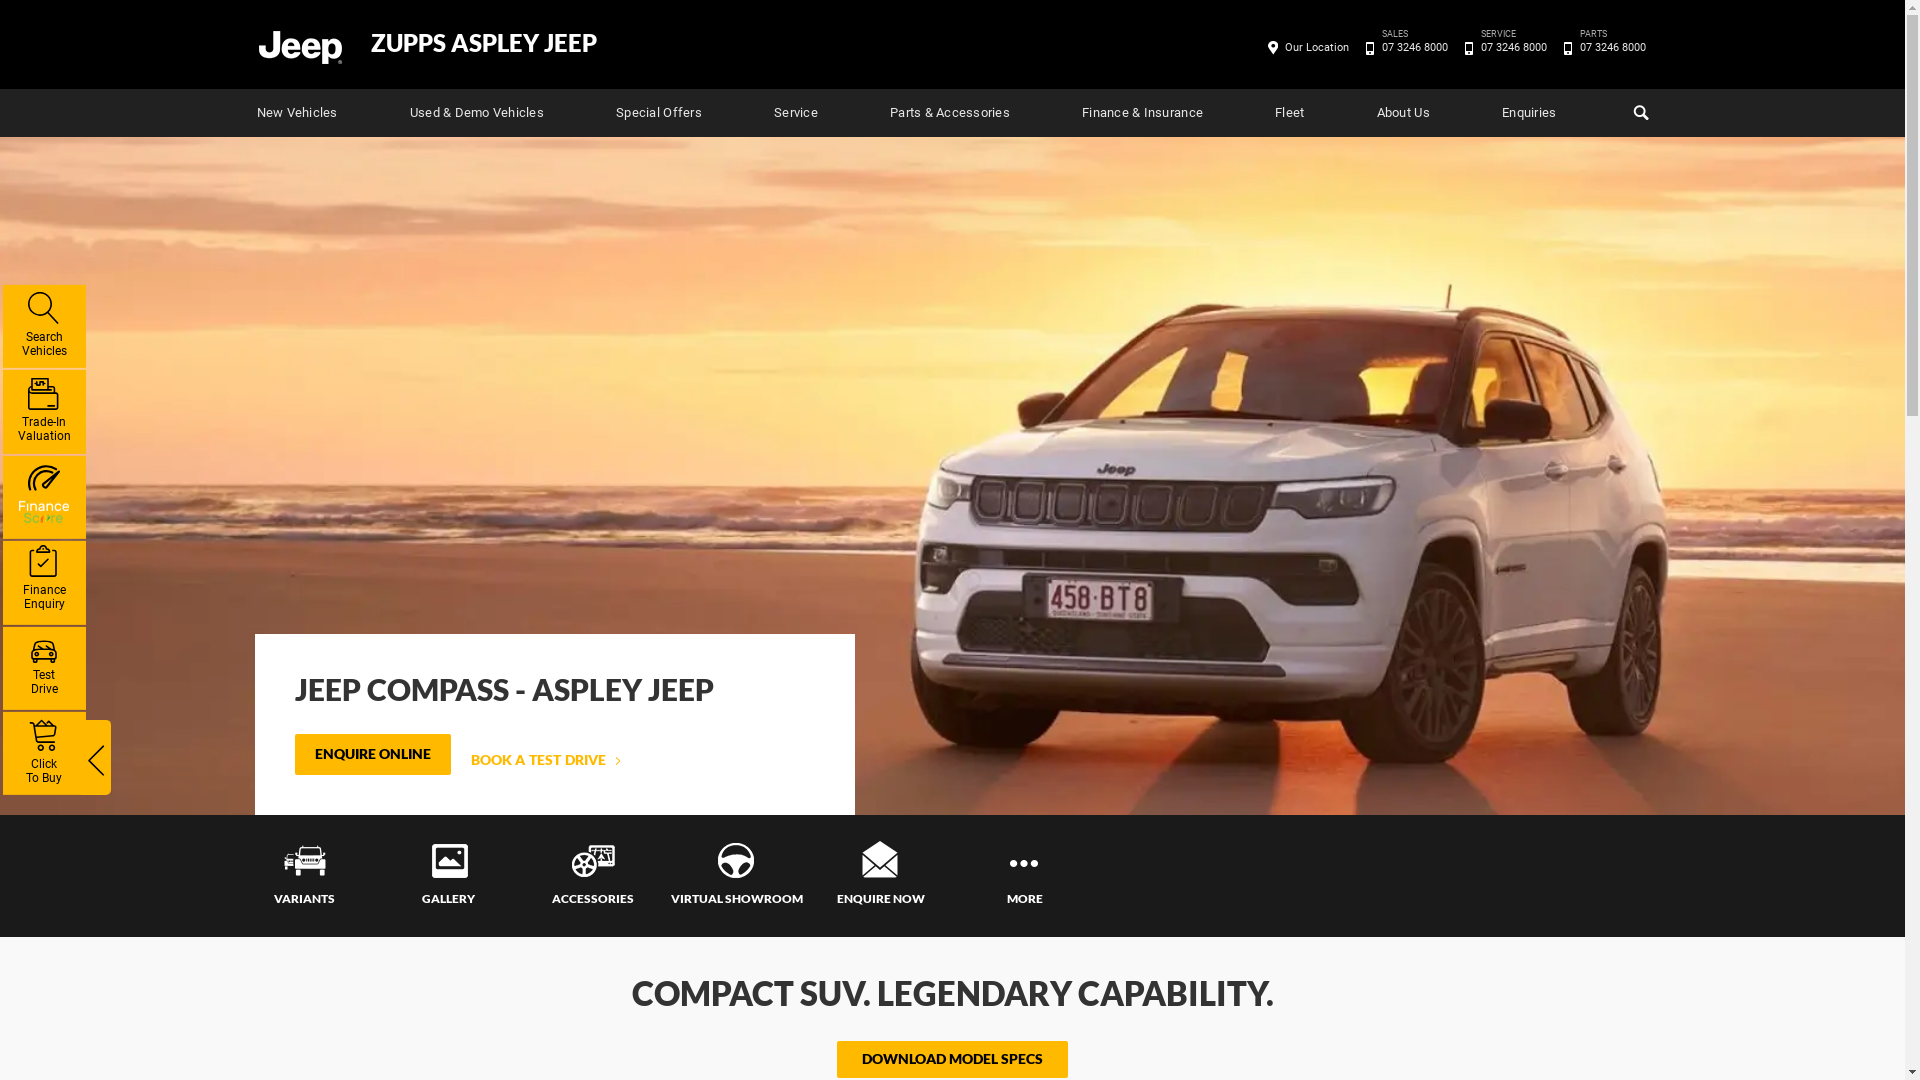  What do you see at coordinates (1638, 113) in the screenshot?
I see `Search` at bounding box center [1638, 113].